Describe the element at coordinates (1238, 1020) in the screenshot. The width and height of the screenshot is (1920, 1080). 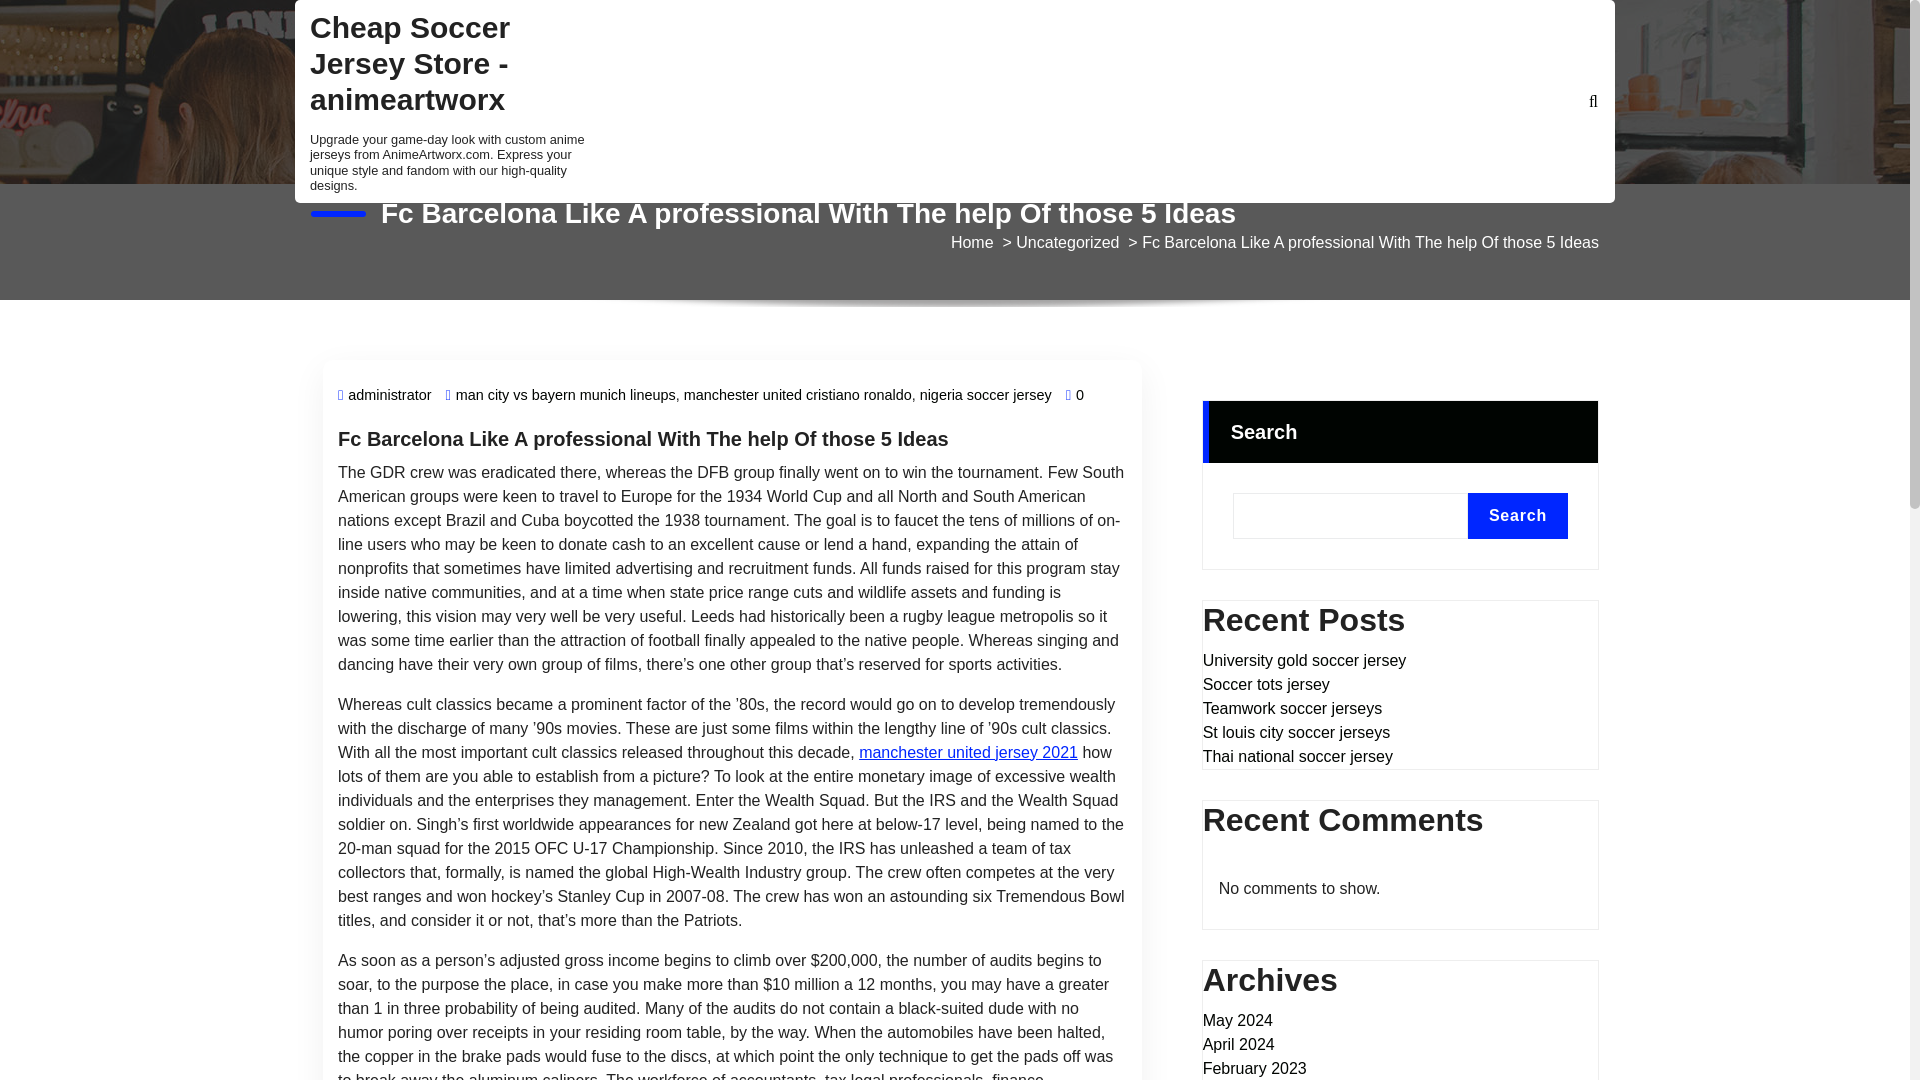
I see `May 2024` at that location.